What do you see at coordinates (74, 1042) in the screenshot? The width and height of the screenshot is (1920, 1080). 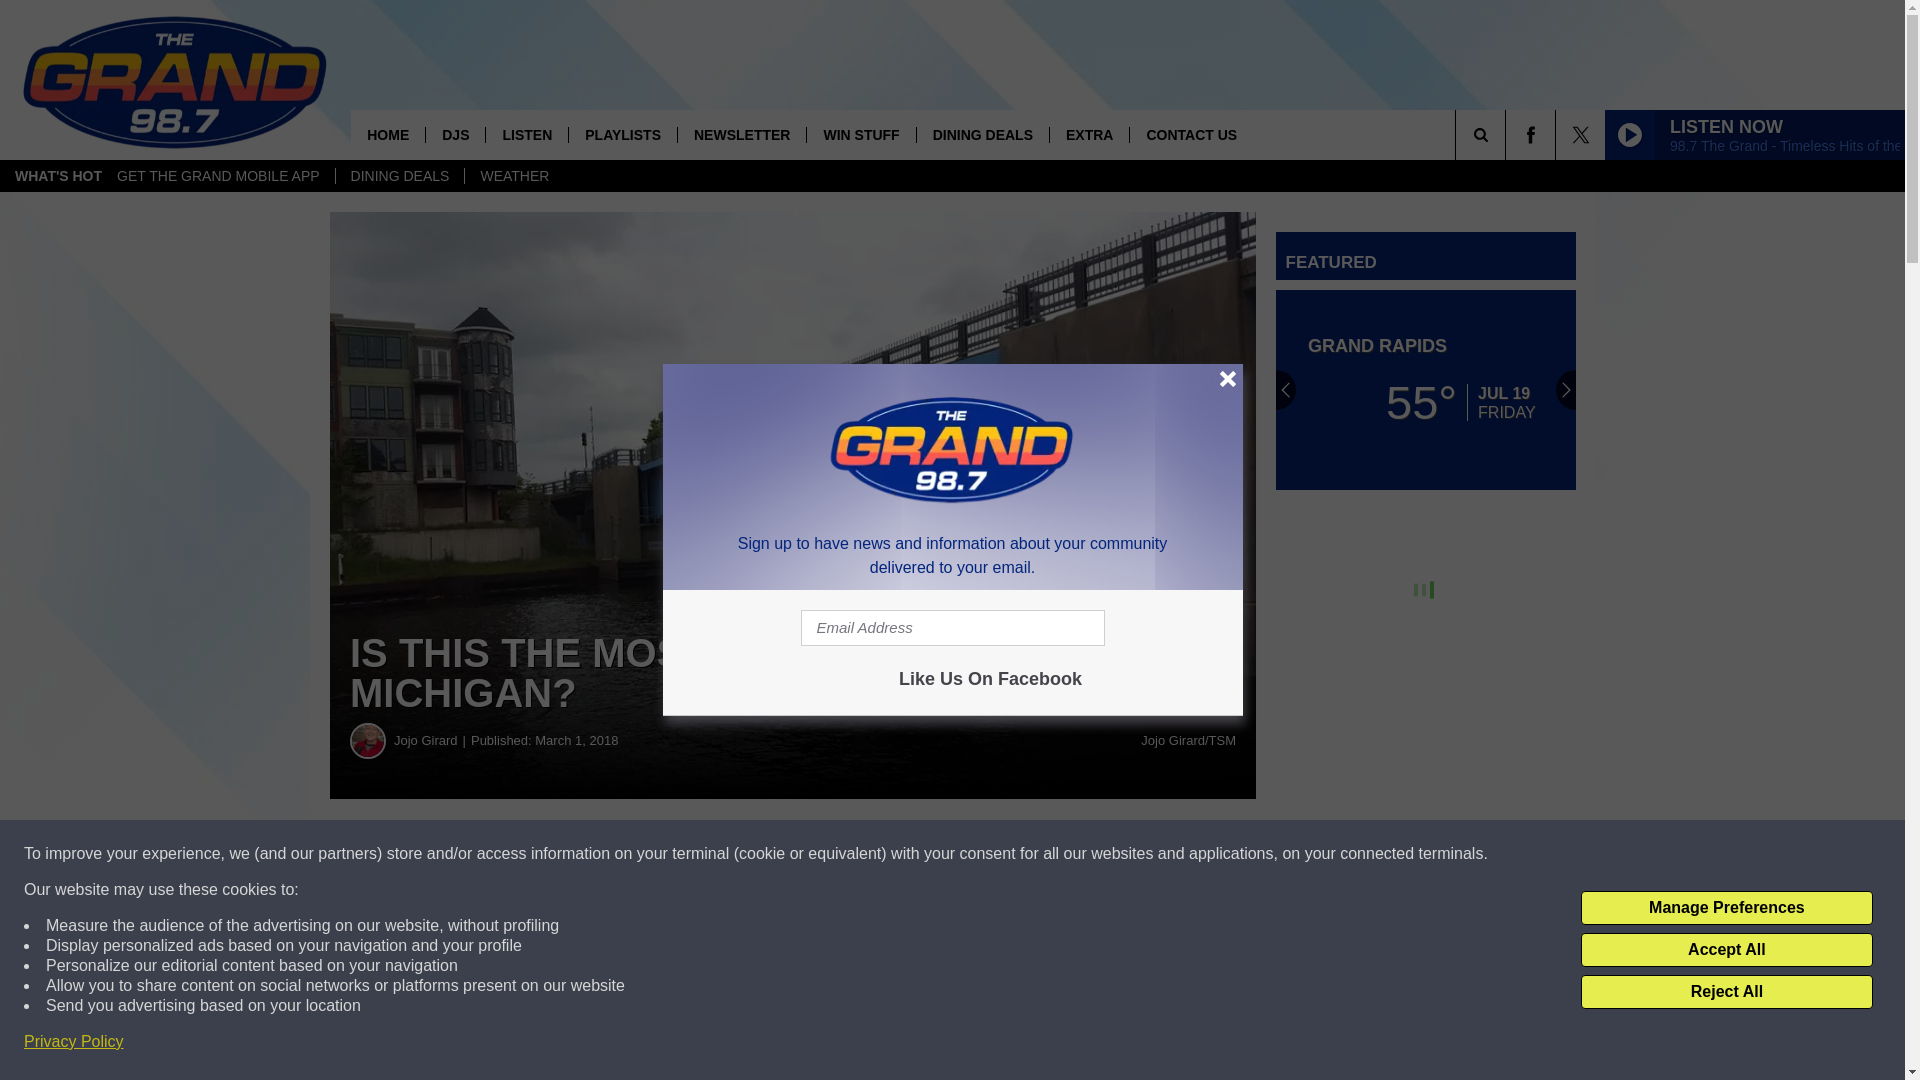 I see `Privacy Policy` at bounding box center [74, 1042].